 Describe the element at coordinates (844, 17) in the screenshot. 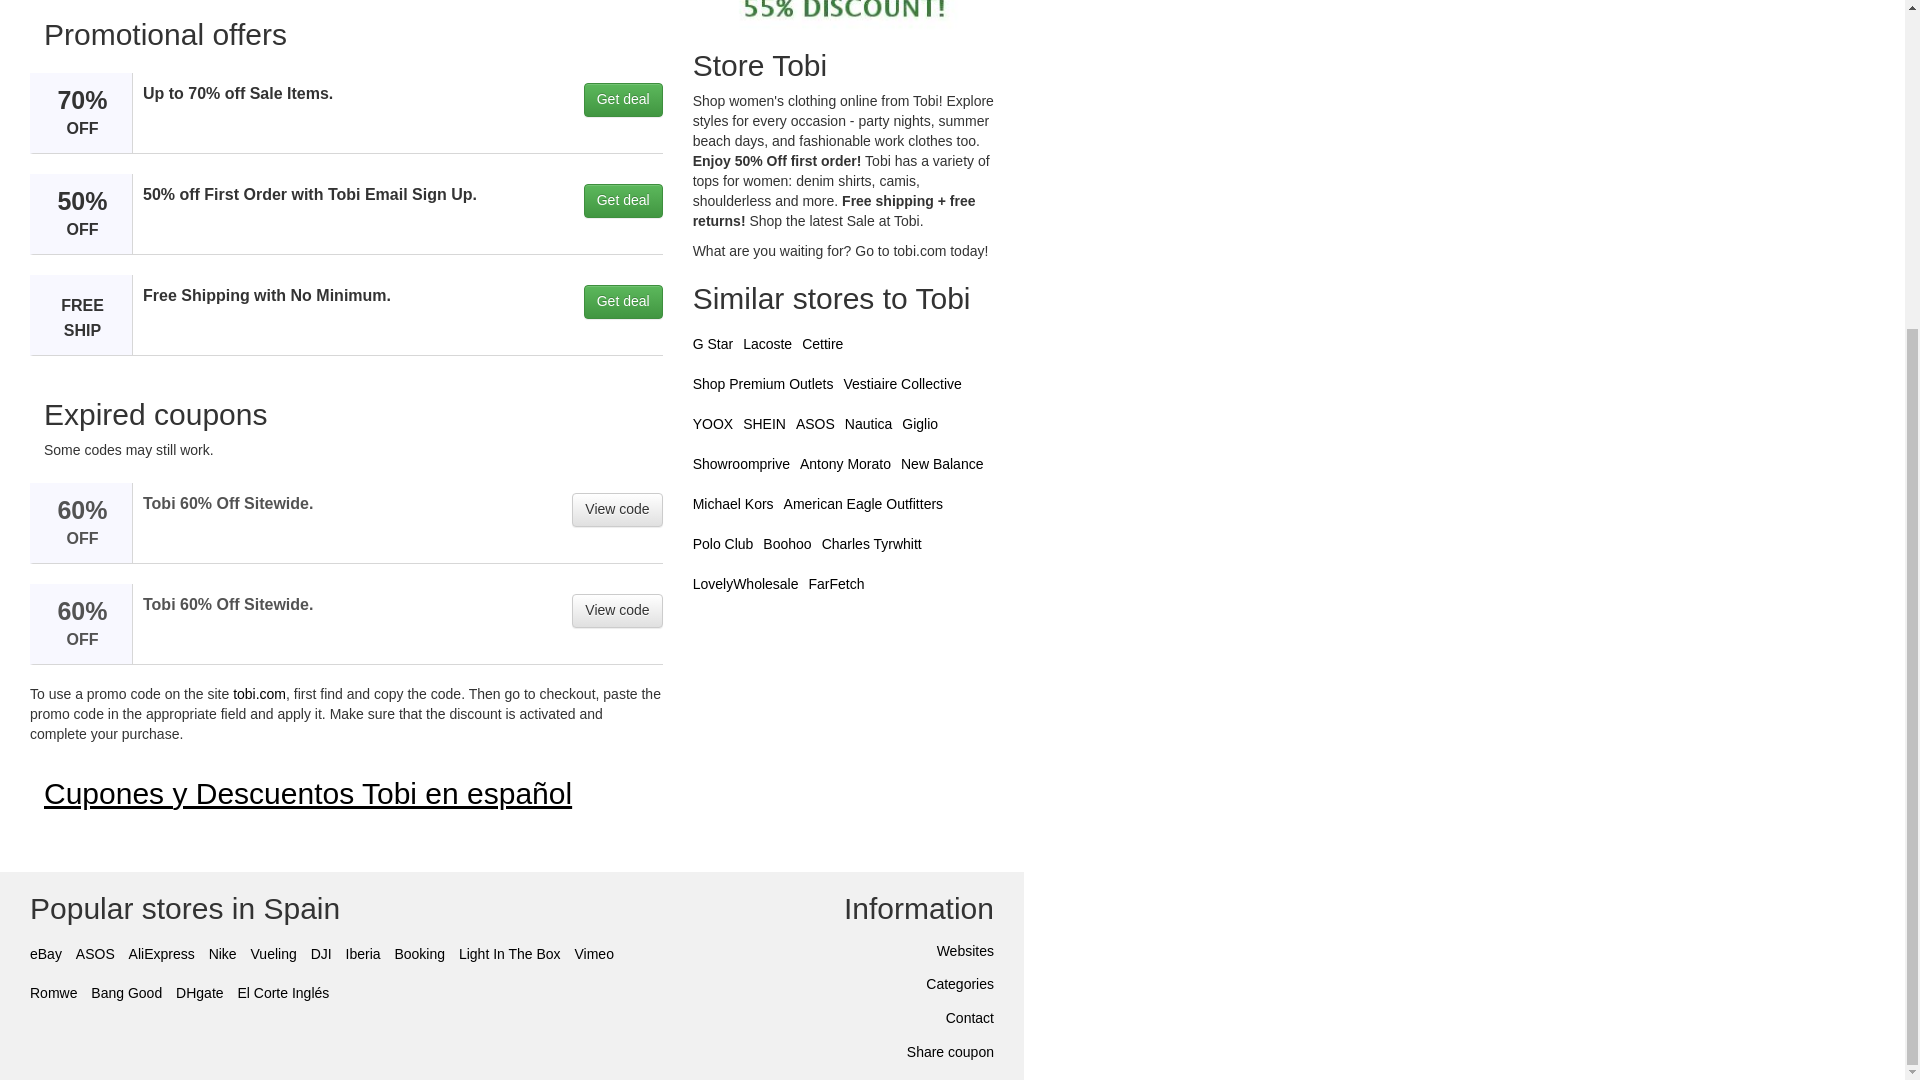

I see `Discount coupon Tobi` at that location.